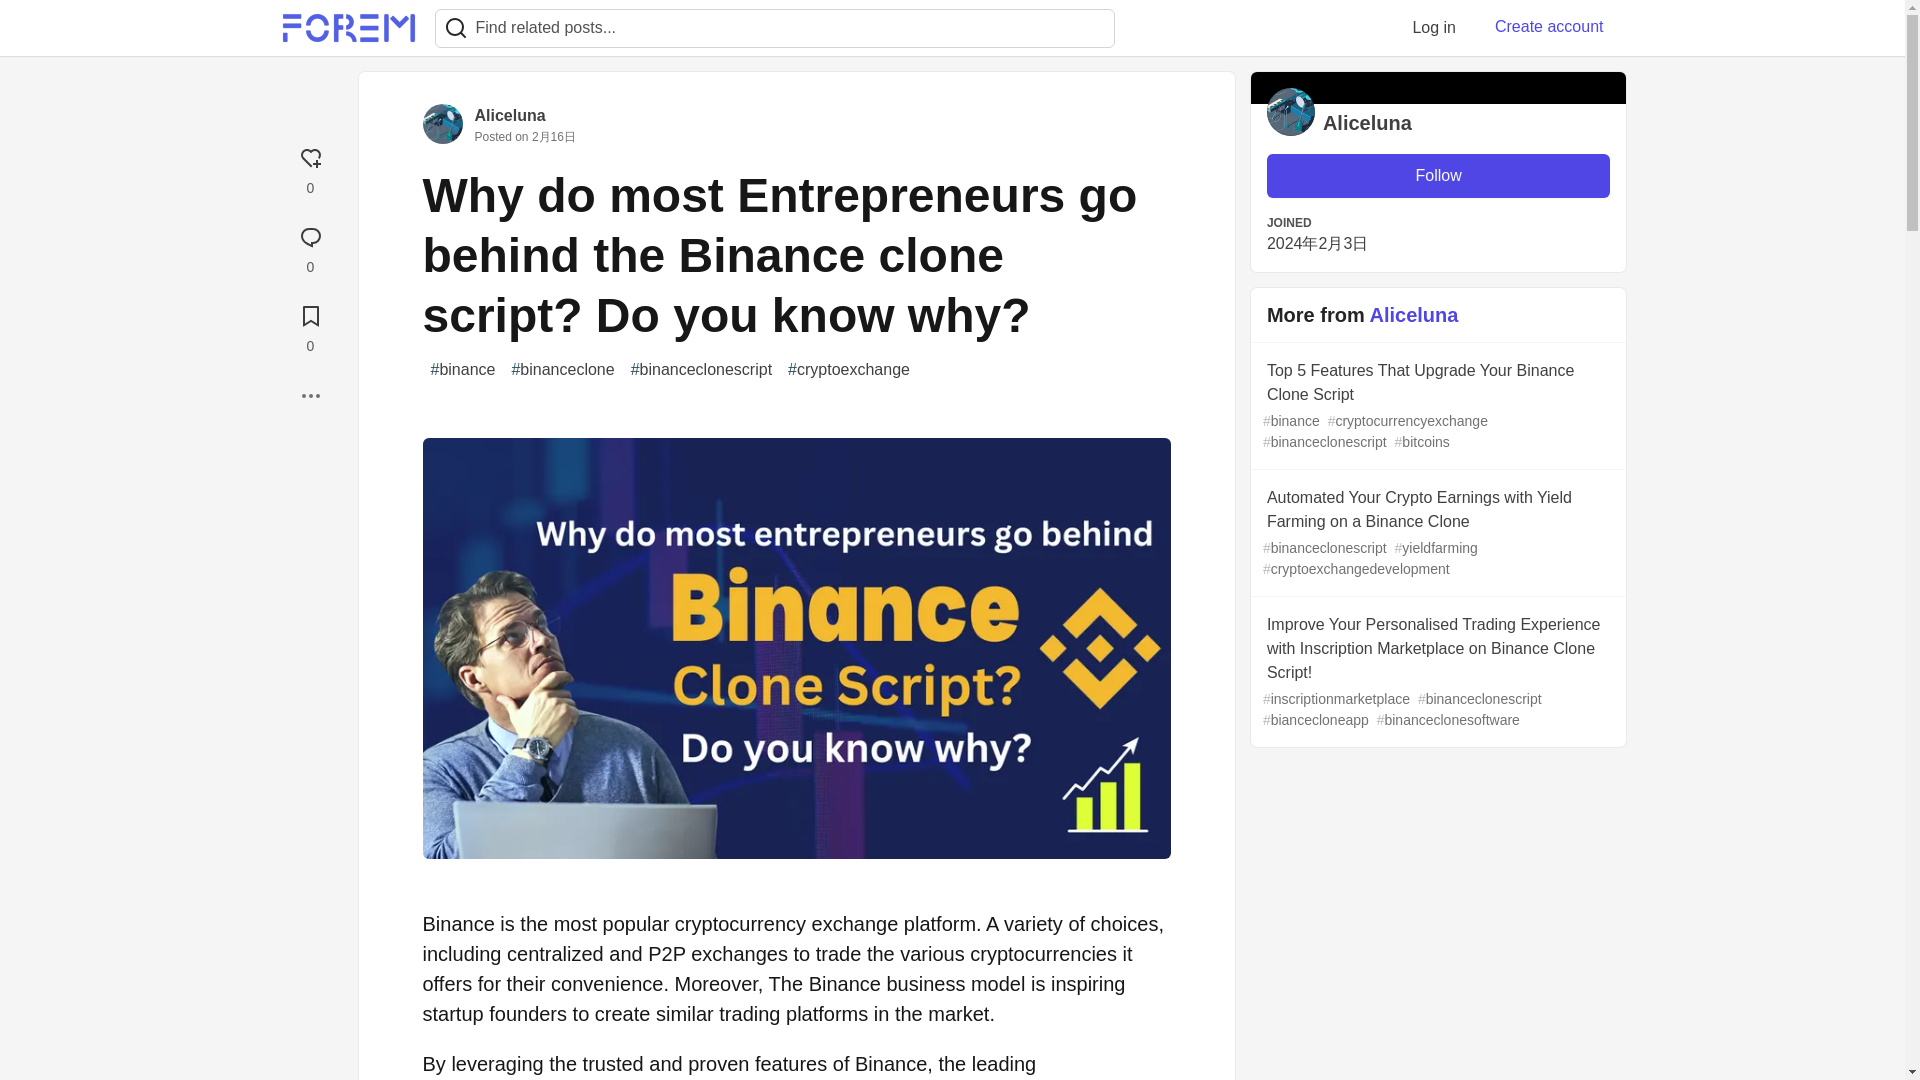  What do you see at coordinates (1549, 27) in the screenshot?
I see `Create account` at bounding box center [1549, 27].